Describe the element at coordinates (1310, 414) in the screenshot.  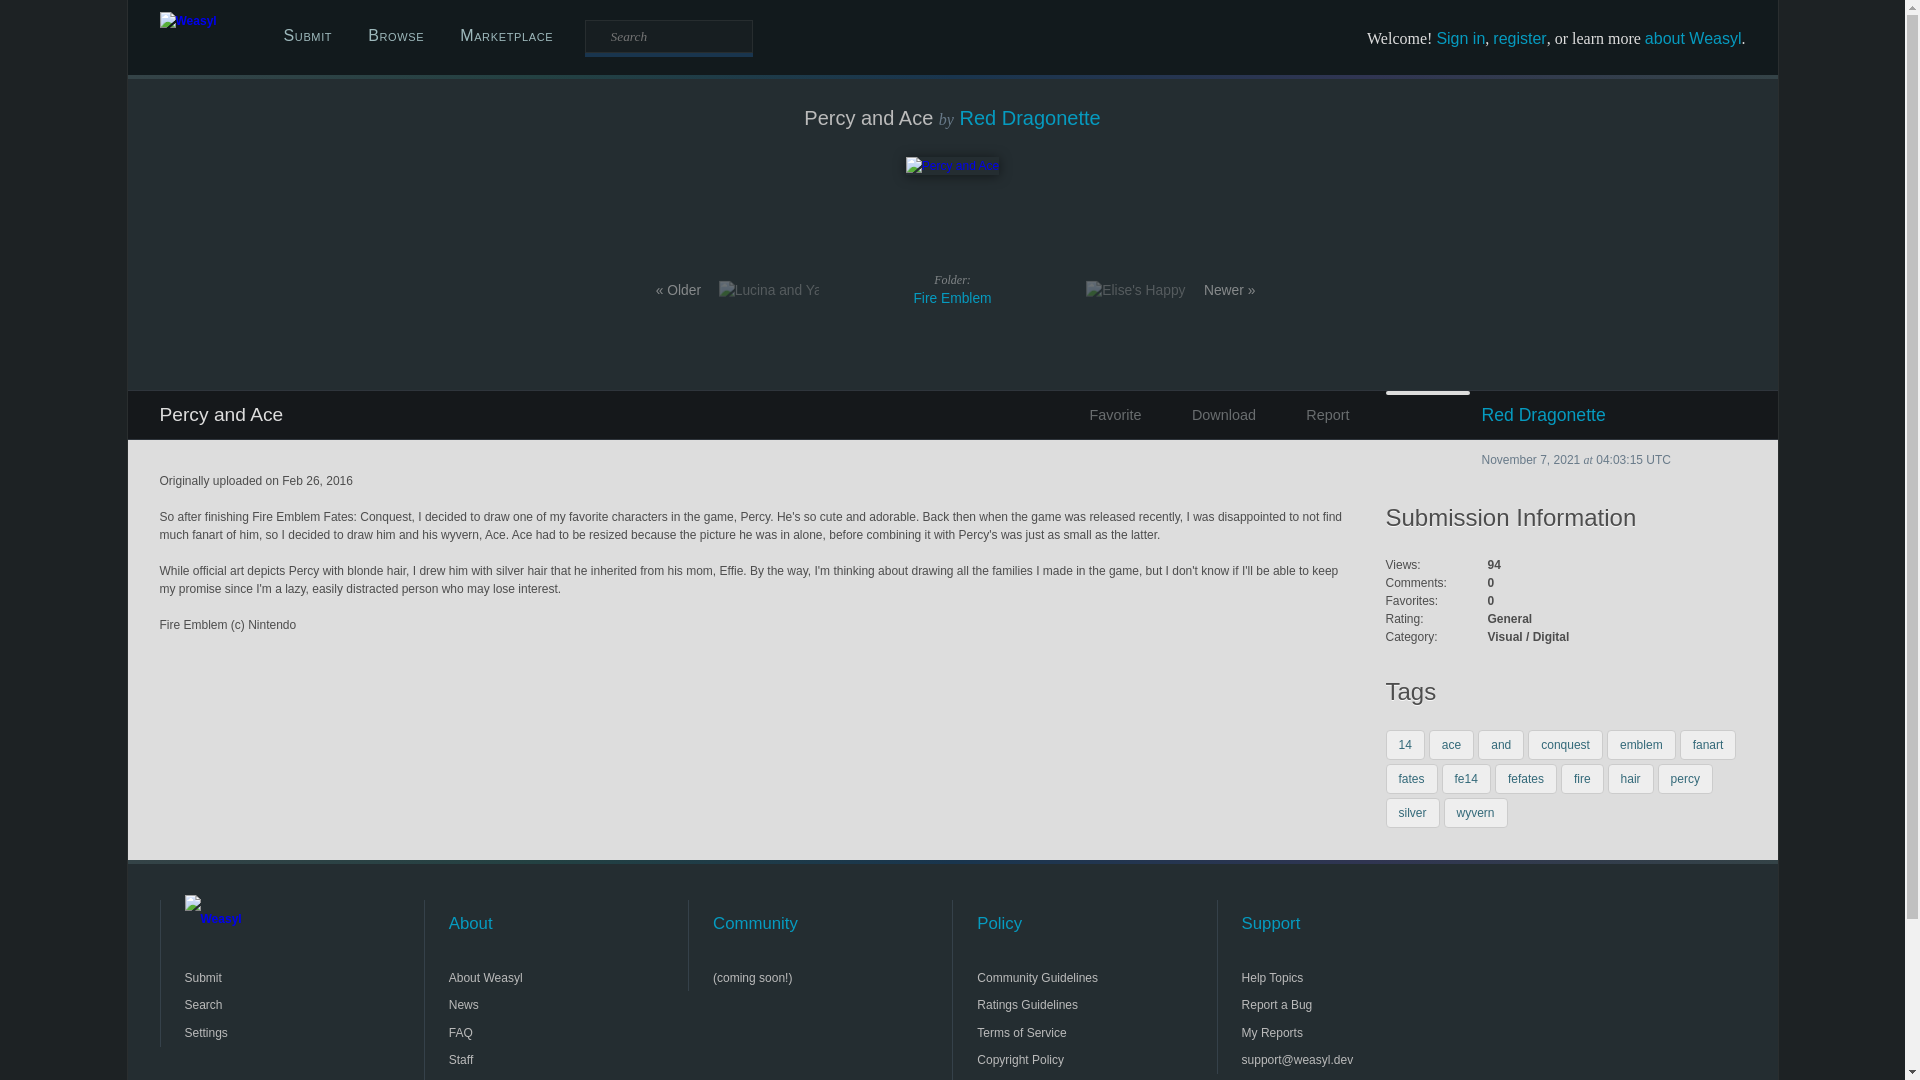
I see `Report` at that location.